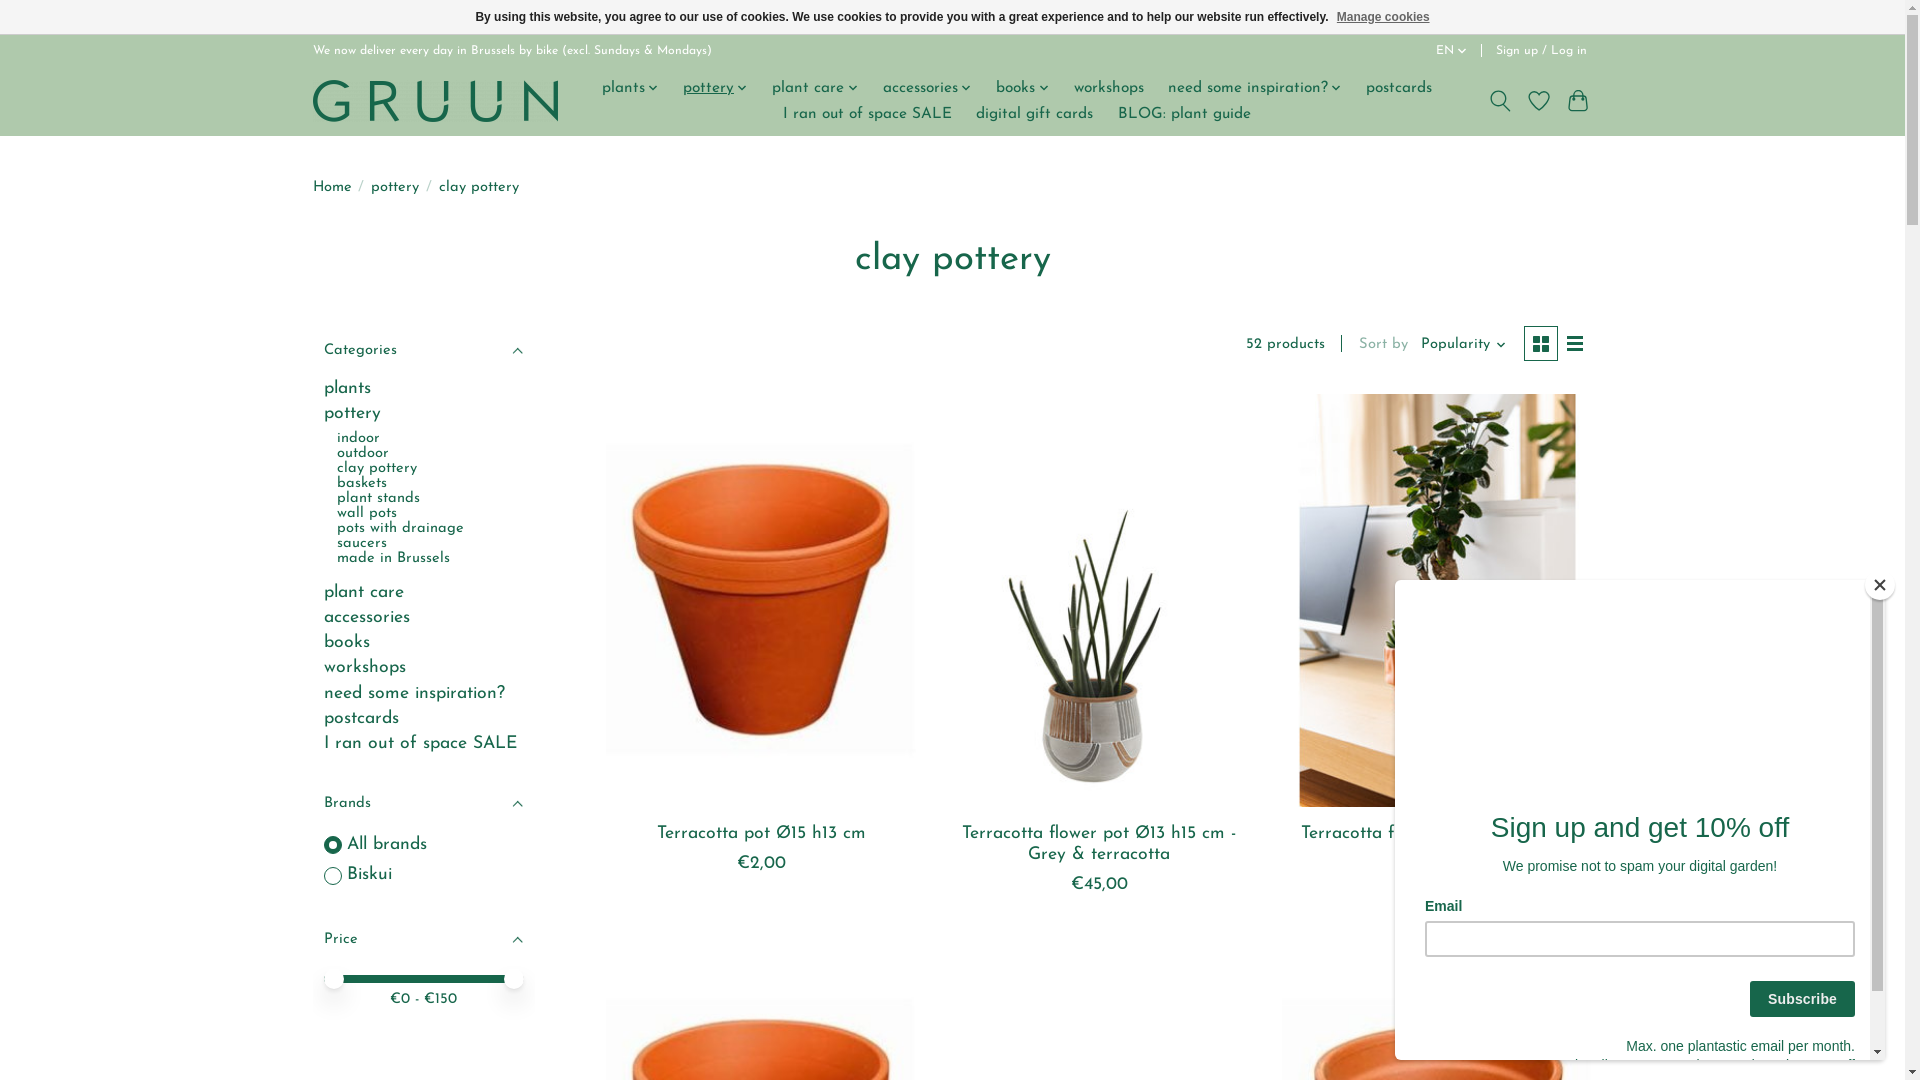 The image size is (1920, 1080). Describe the element at coordinates (352, 414) in the screenshot. I see `pottery` at that location.